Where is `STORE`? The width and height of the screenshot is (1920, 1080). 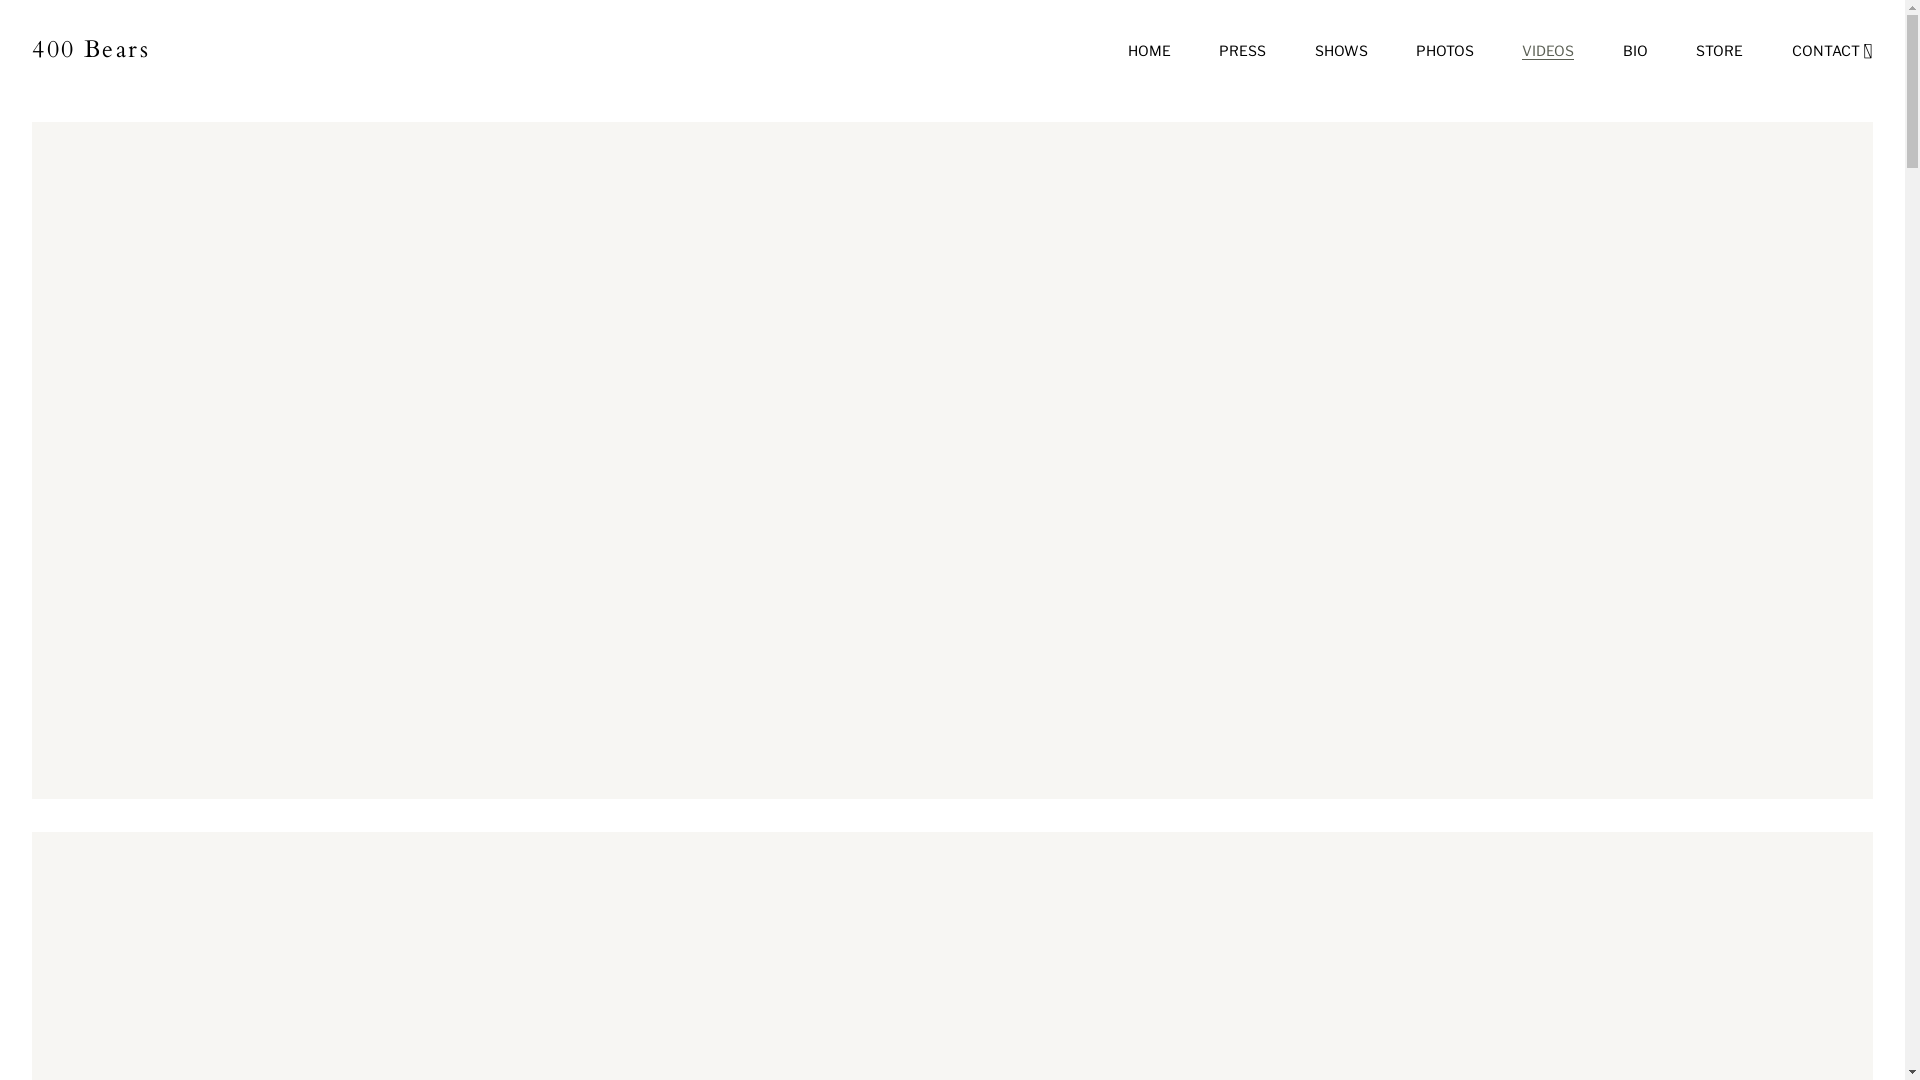 STORE is located at coordinates (1720, 51).